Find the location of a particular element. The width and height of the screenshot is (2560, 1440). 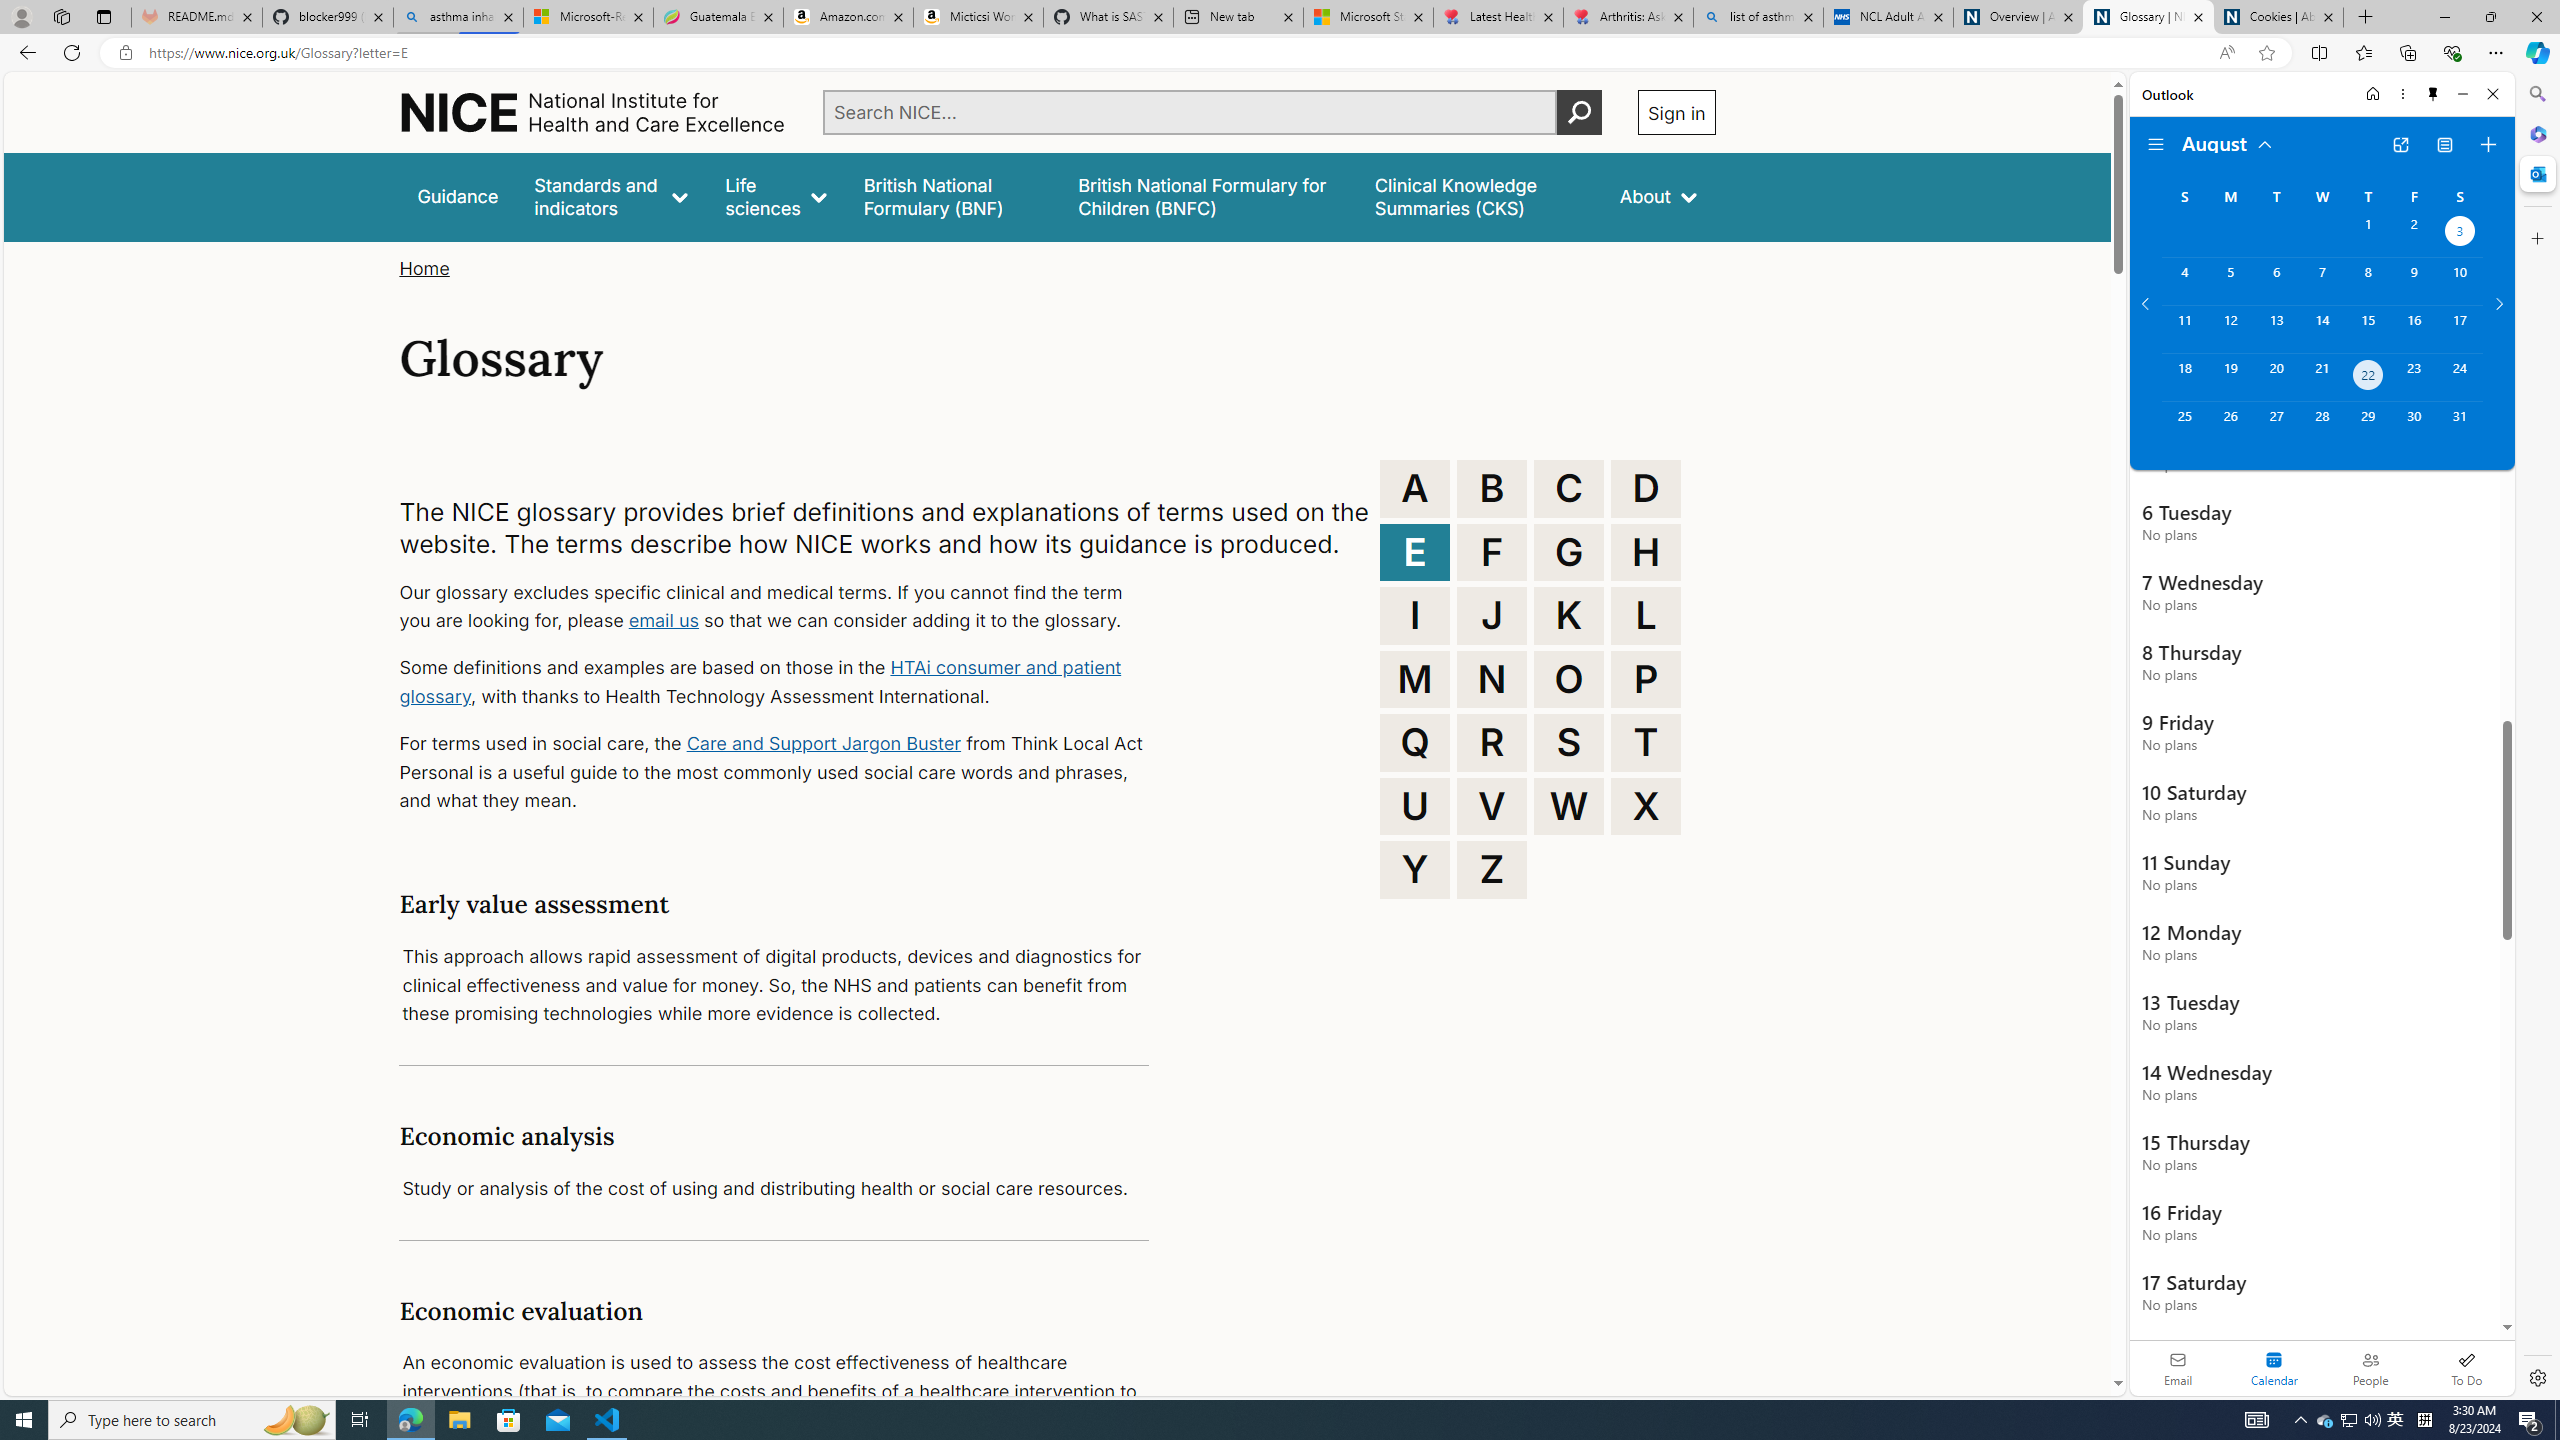

App bar is located at coordinates (1280, 53).